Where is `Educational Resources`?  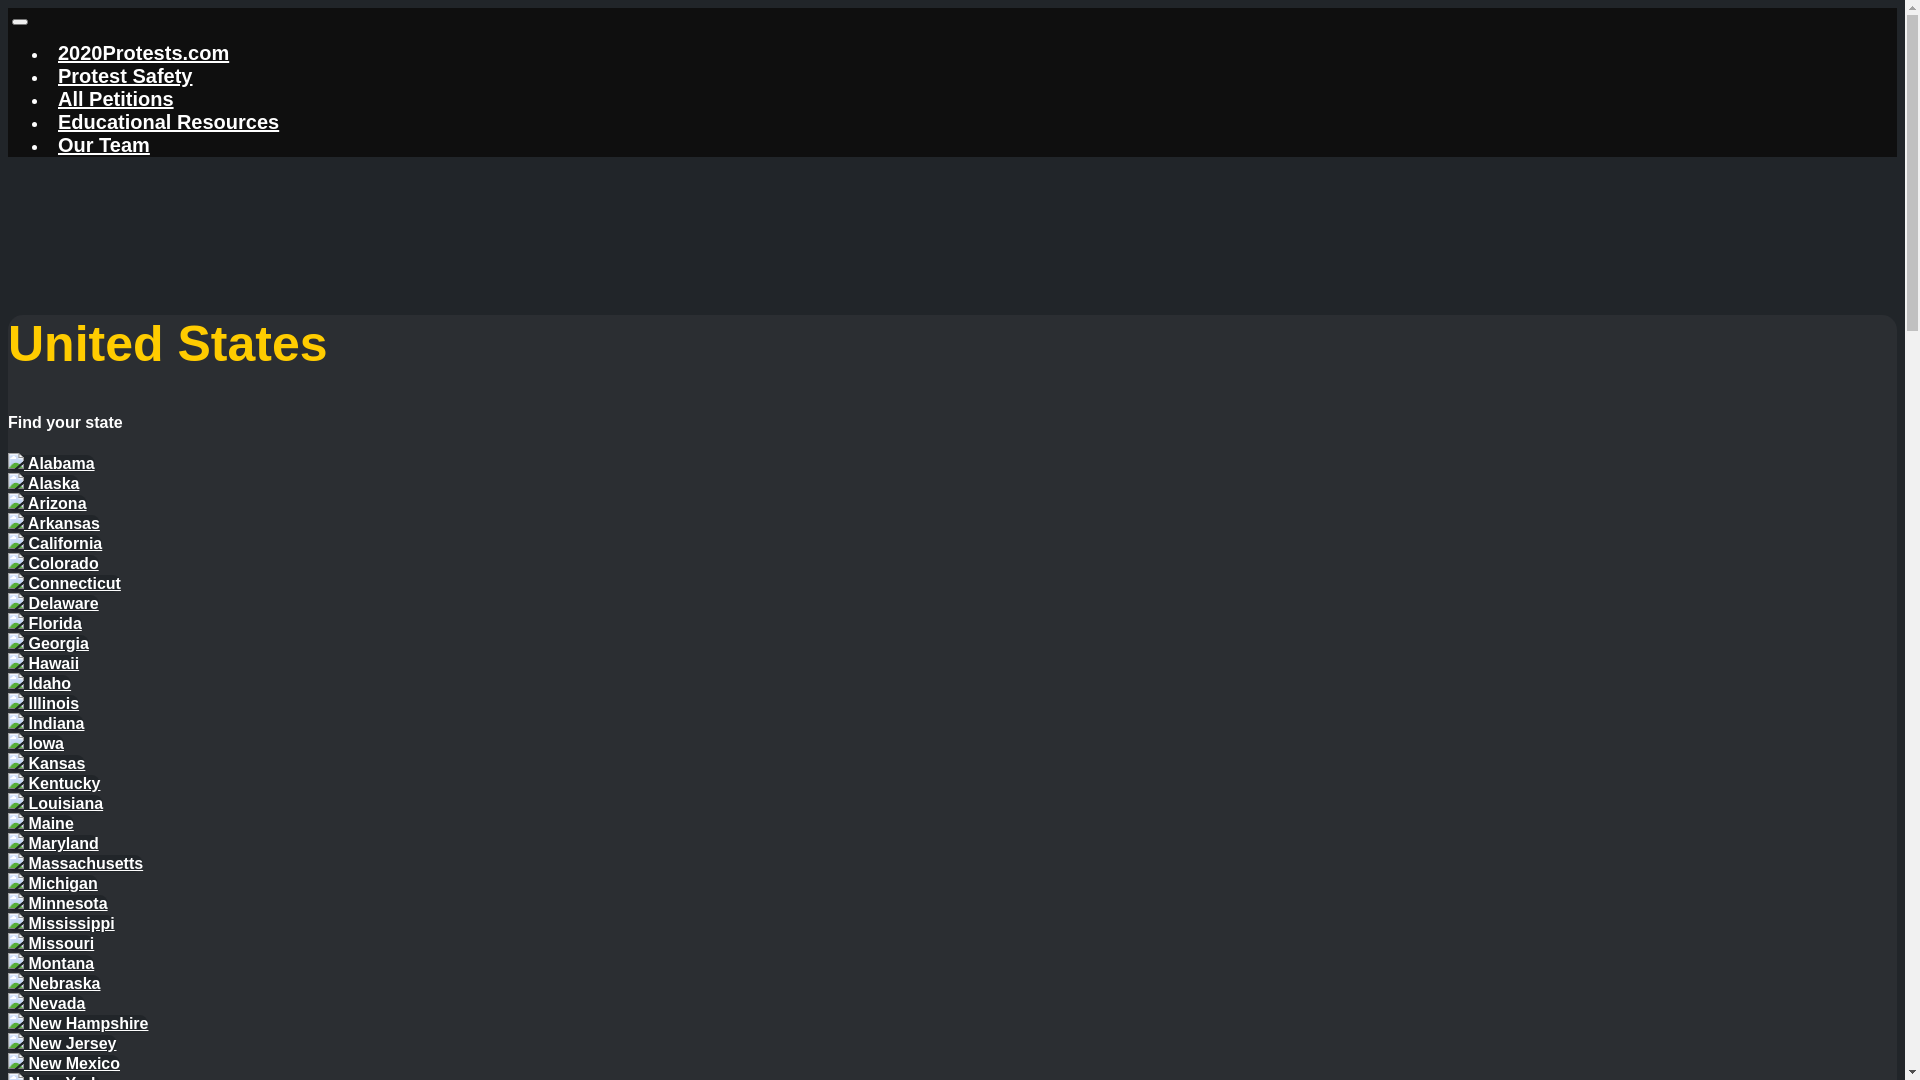
Educational Resources is located at coordinates (168, 122).